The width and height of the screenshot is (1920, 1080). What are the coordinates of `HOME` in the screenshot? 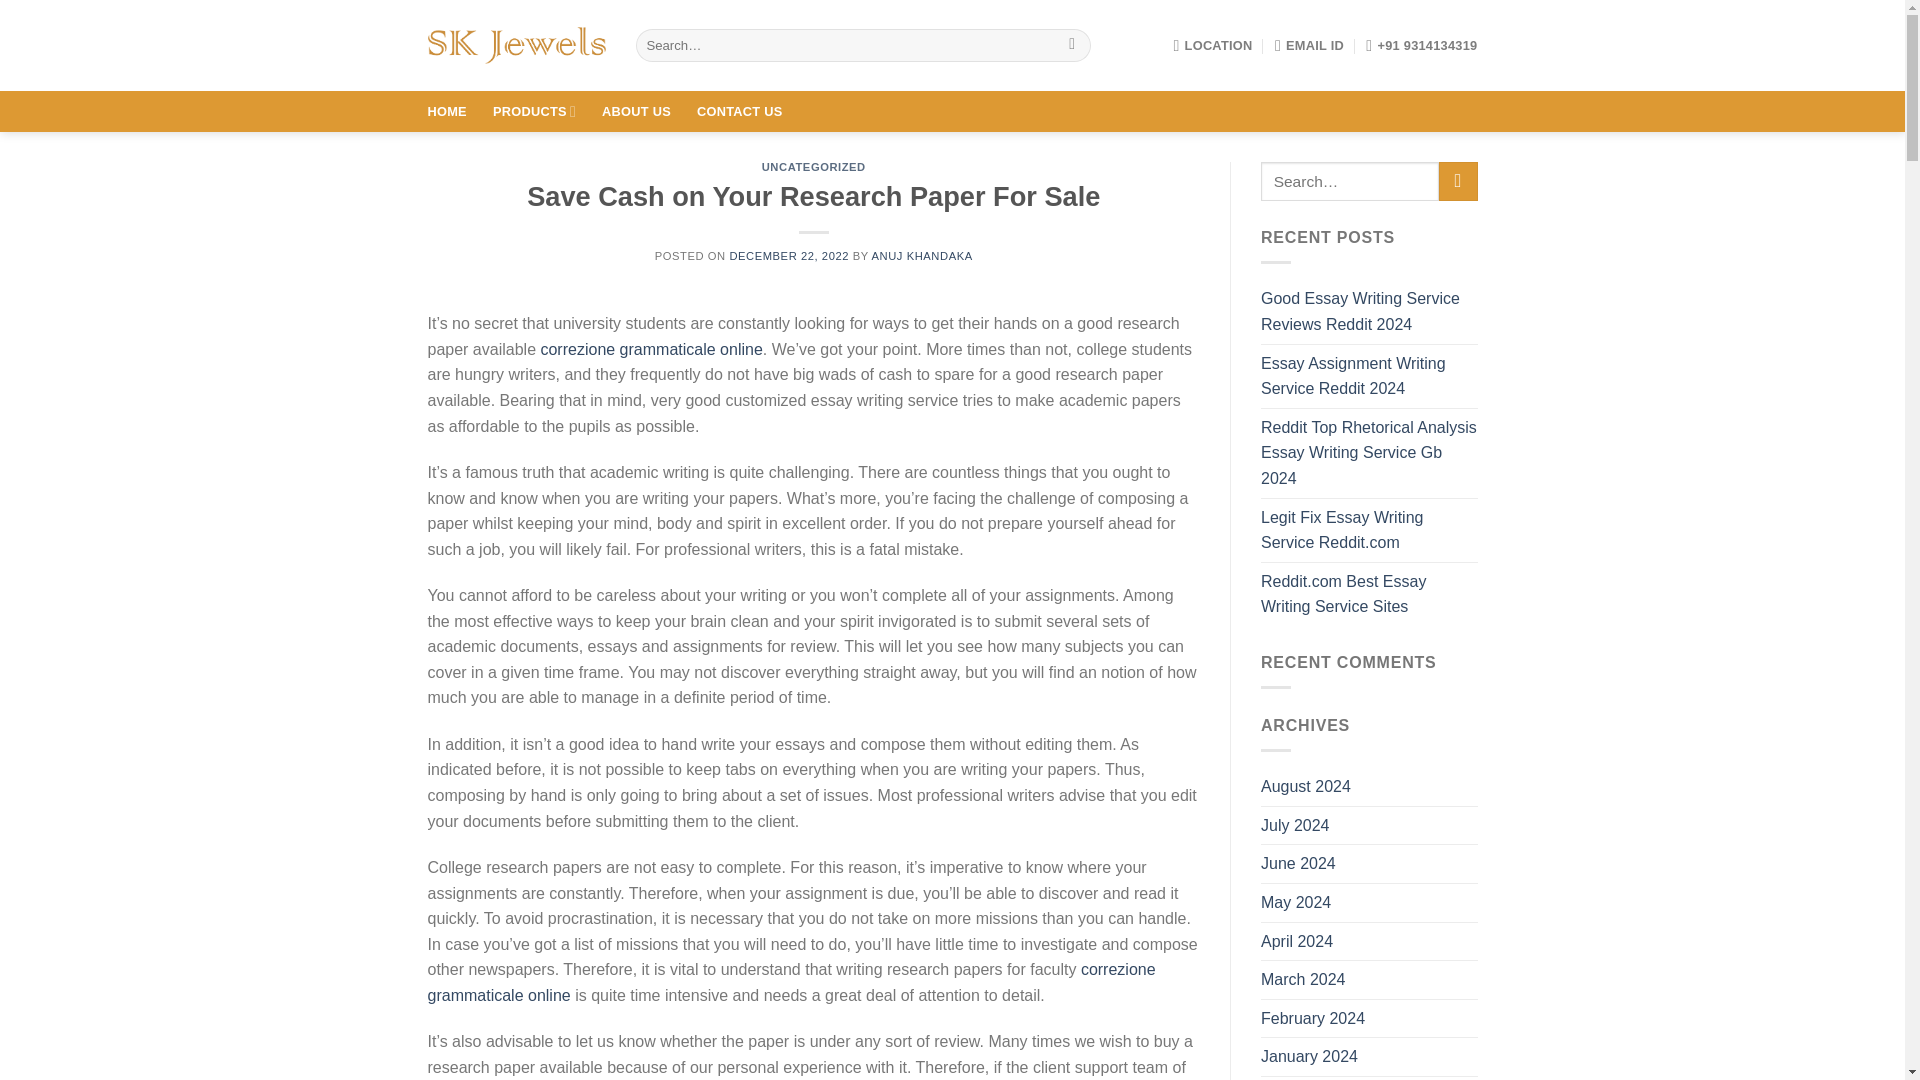 It's located at (447, 110).